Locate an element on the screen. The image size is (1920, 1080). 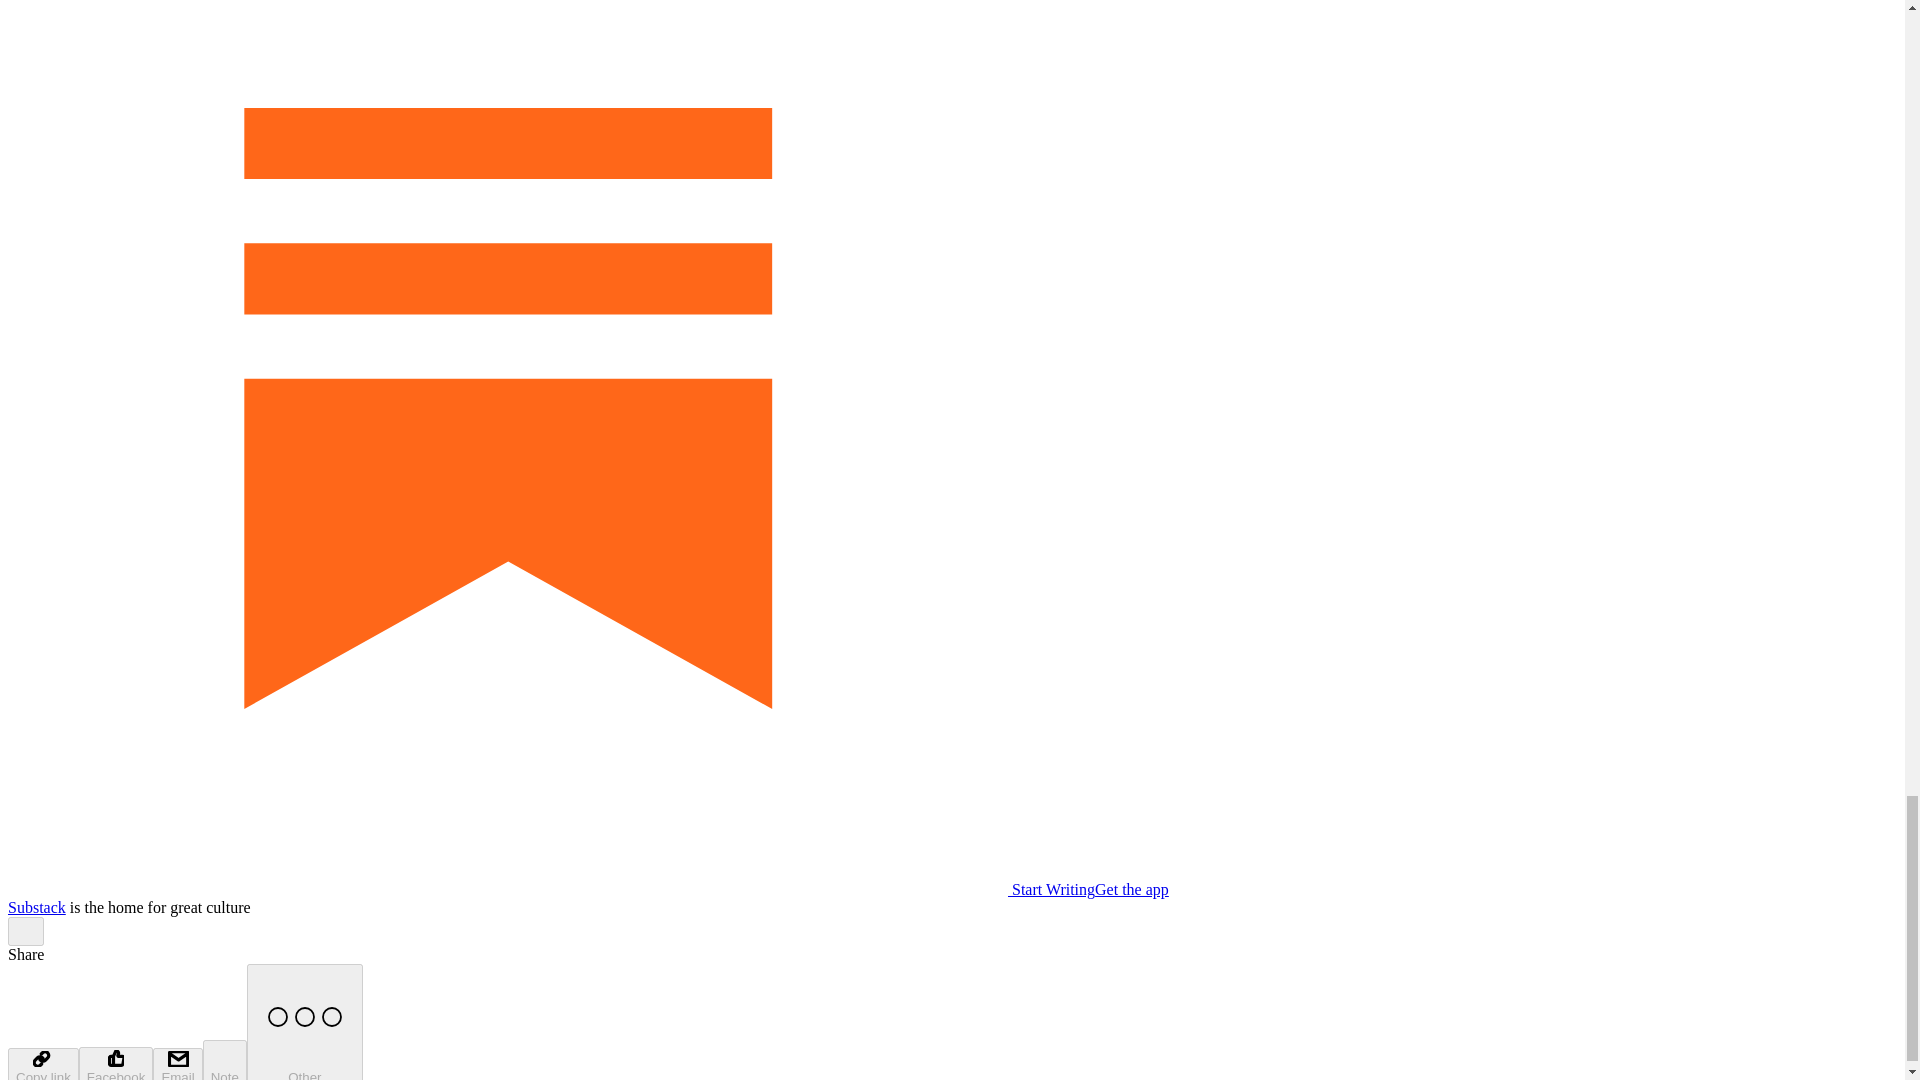
Start Writing is located at coordinates (550, 889).